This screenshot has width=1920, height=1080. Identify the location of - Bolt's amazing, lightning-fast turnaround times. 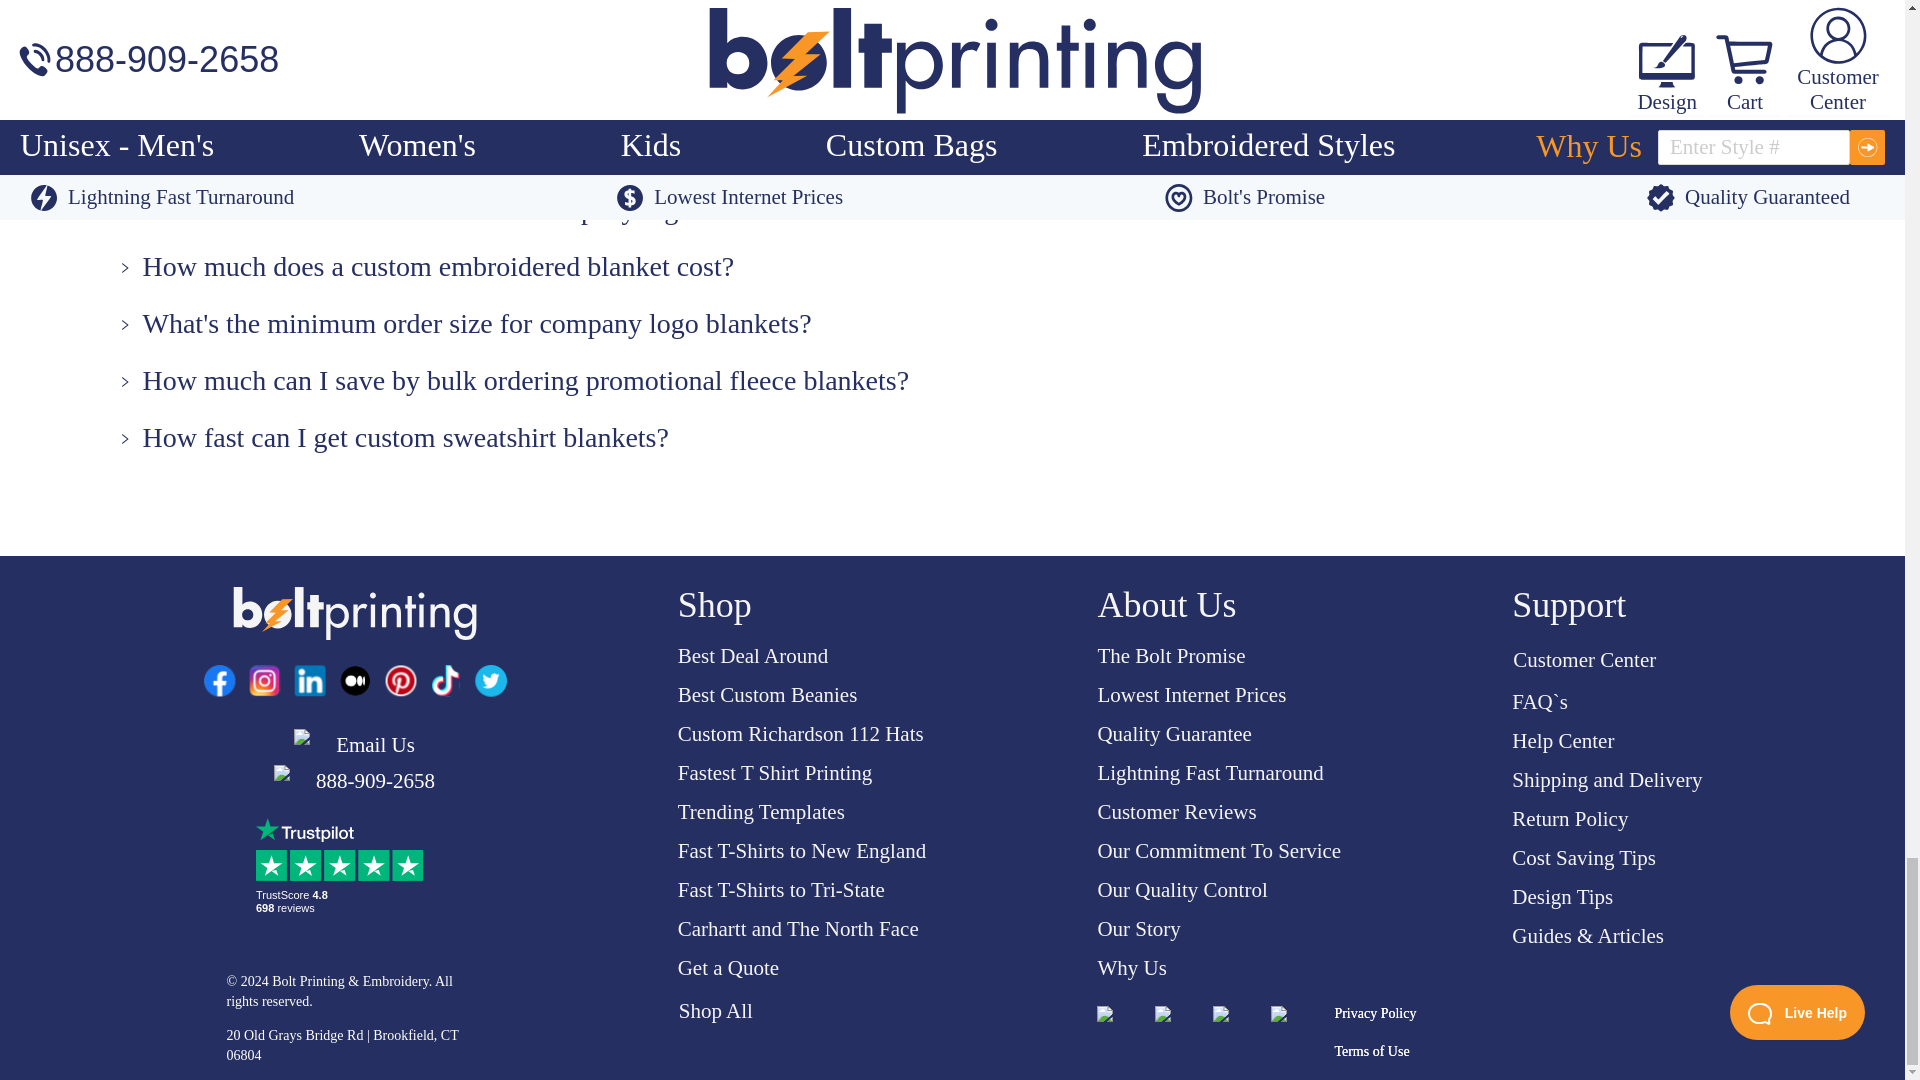
(306, 92).